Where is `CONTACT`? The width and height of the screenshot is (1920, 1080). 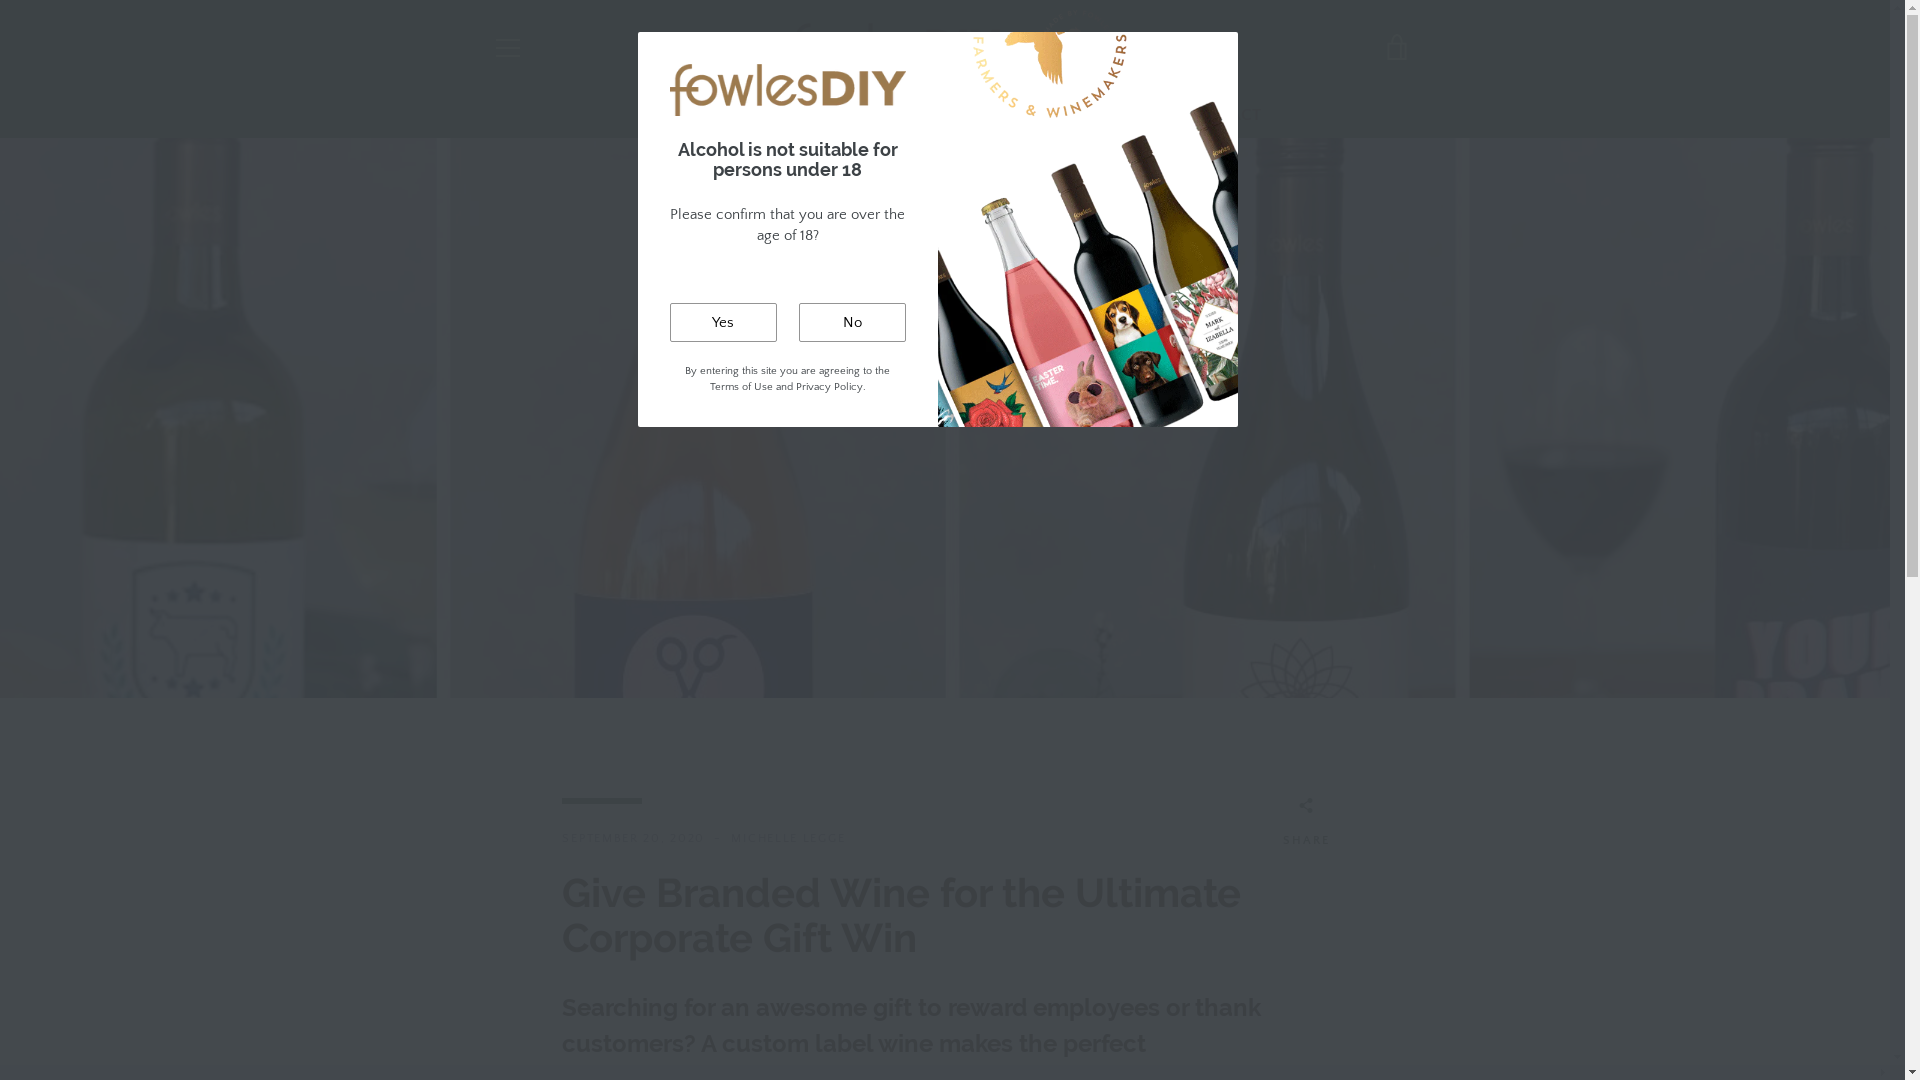 CONTACT is located at coordinates (522, 890).